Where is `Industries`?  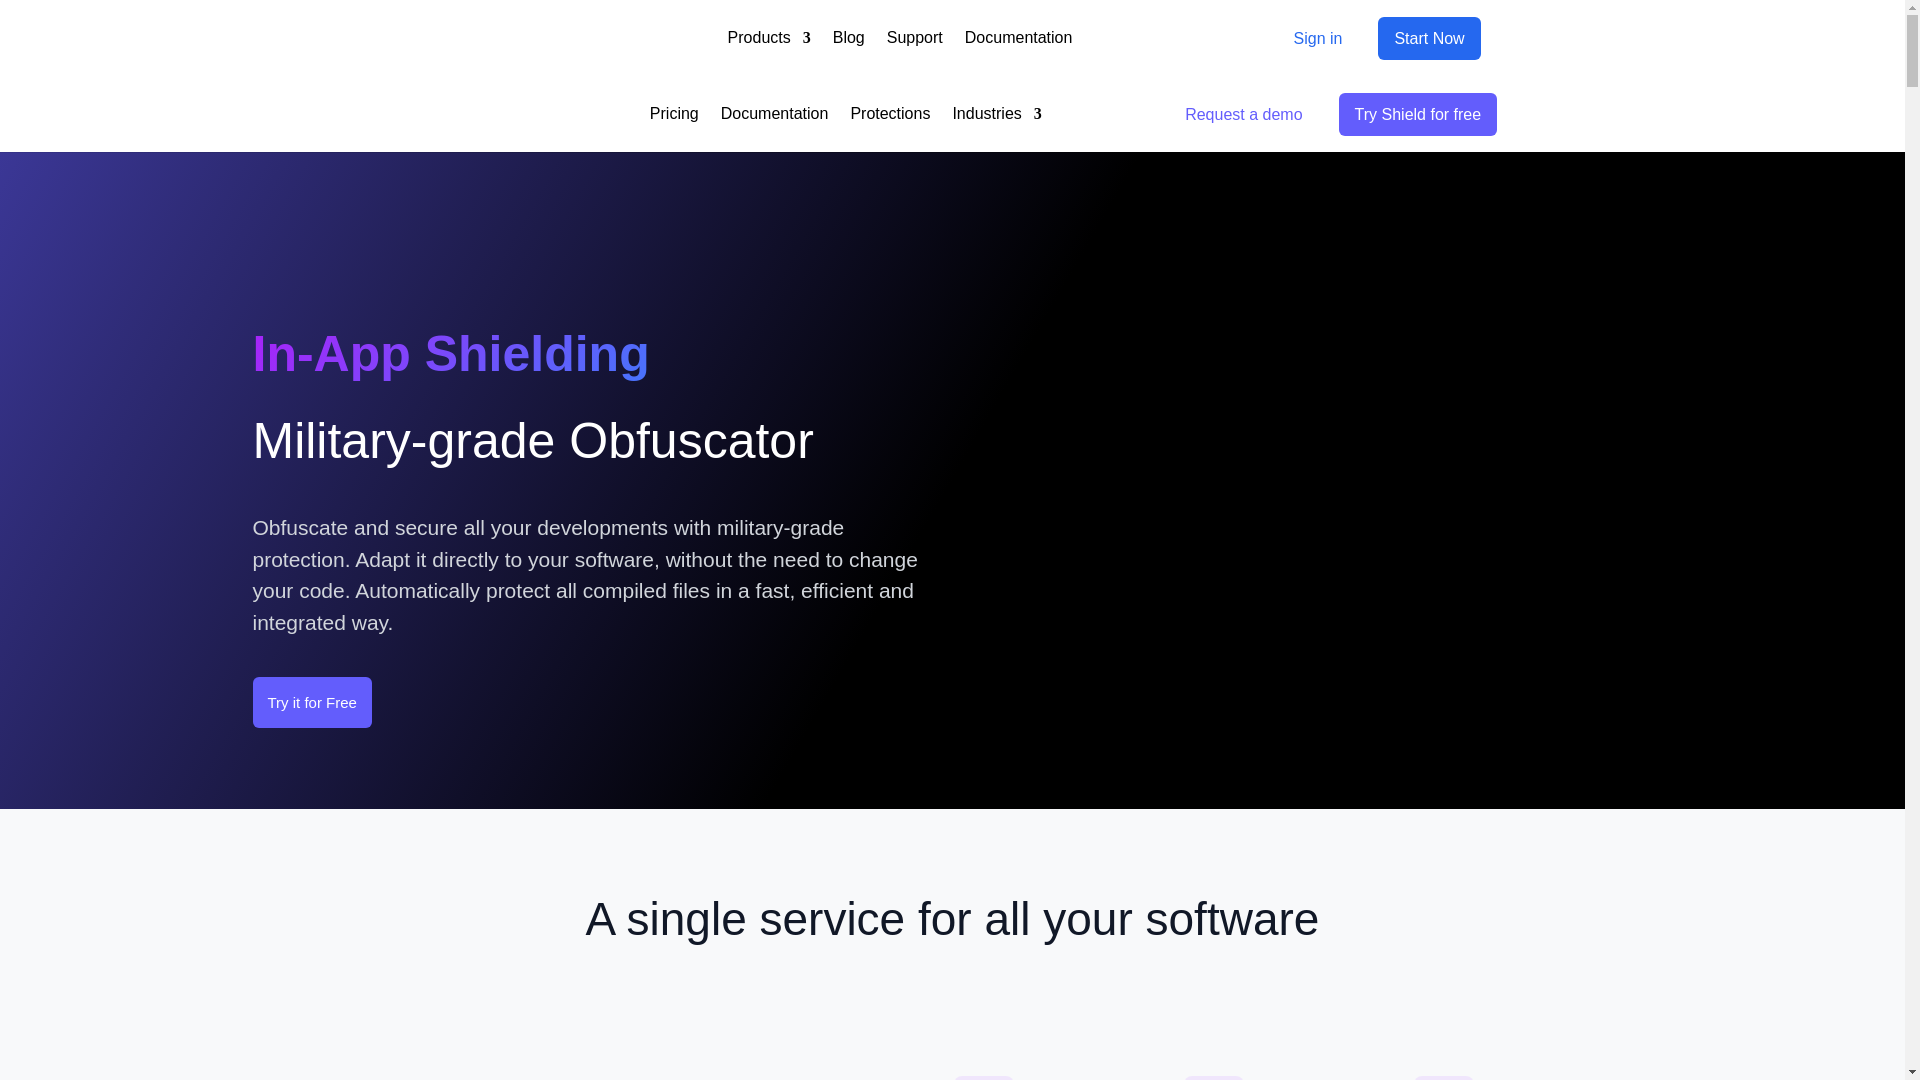
Industries is located at coordinates (996, 114).